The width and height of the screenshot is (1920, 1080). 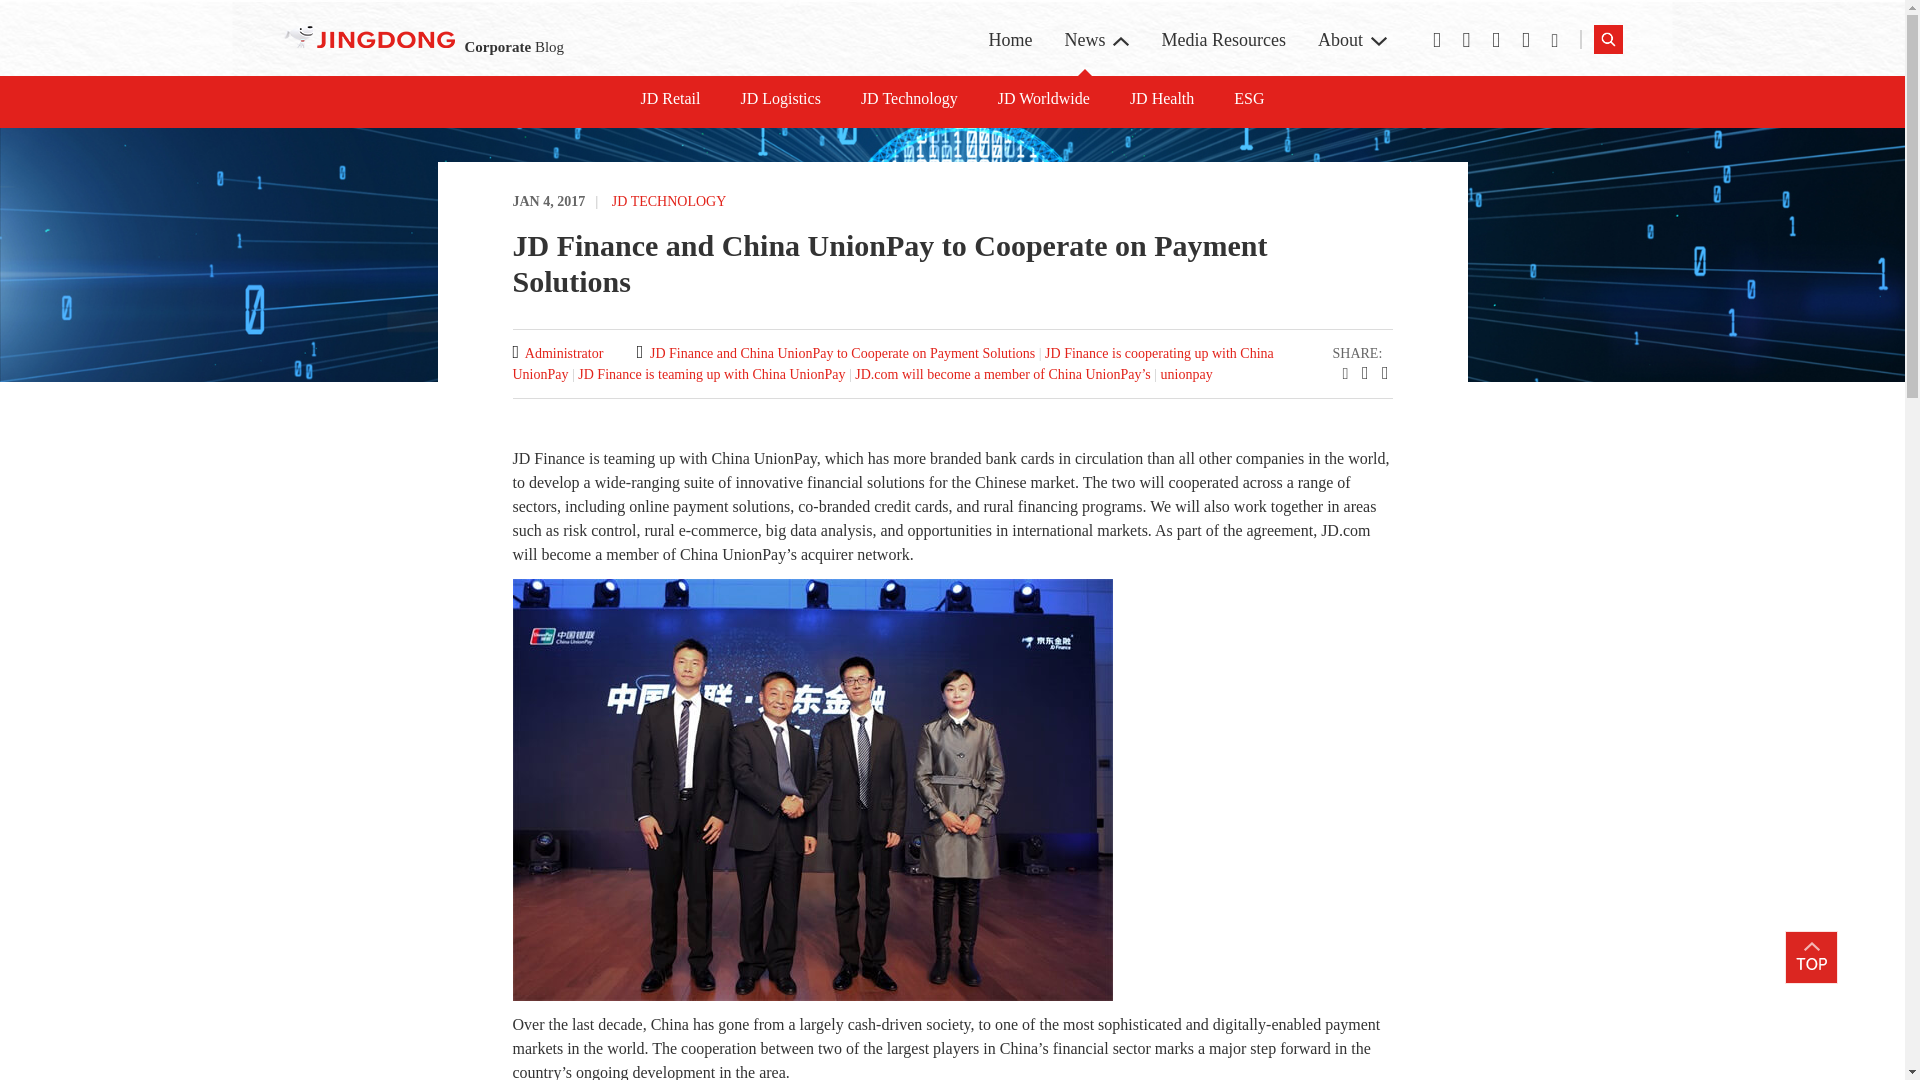 I want to click on Media Resources, so click(x=1222, y=38).